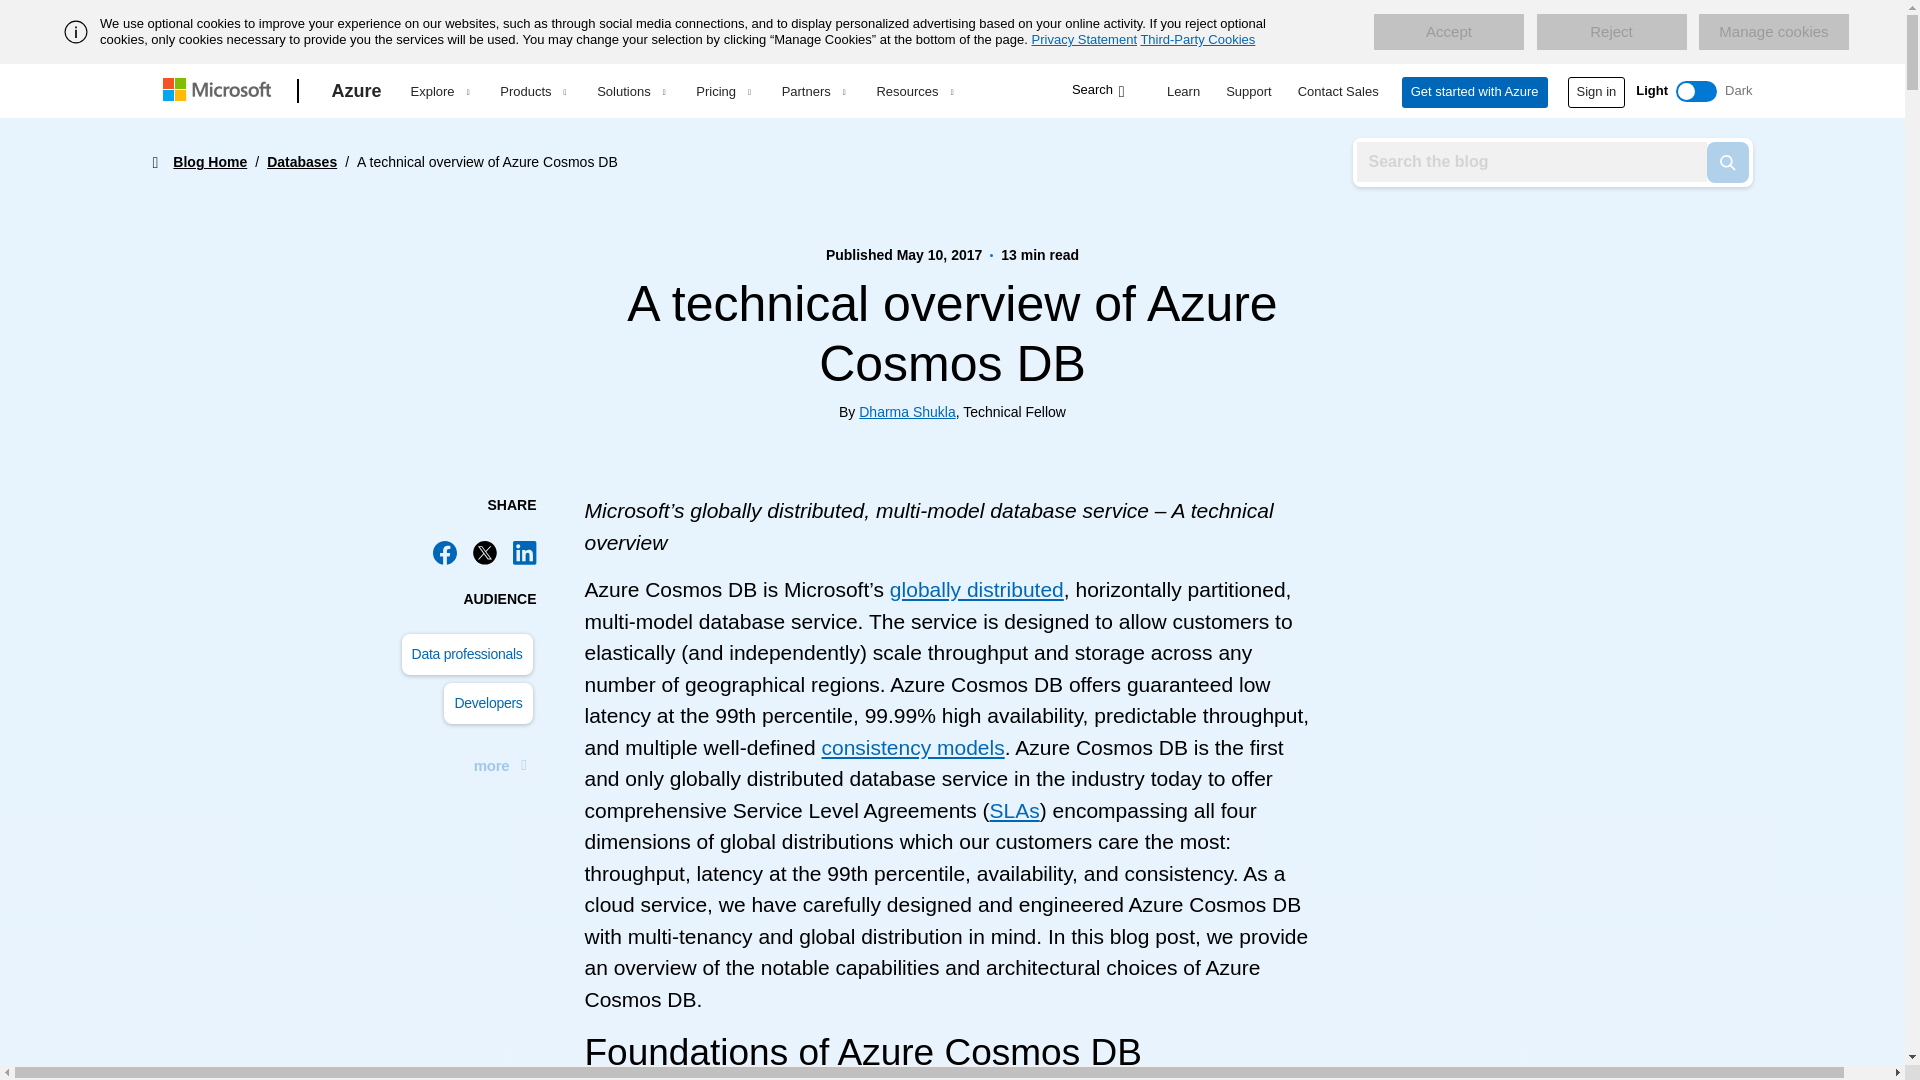 Image resolution: width=1920 pixels, height=1080 pixels. What do you see at coordinates (356, 91) in the screenshot?
I see `Azure` at bounding box center [356, 91].